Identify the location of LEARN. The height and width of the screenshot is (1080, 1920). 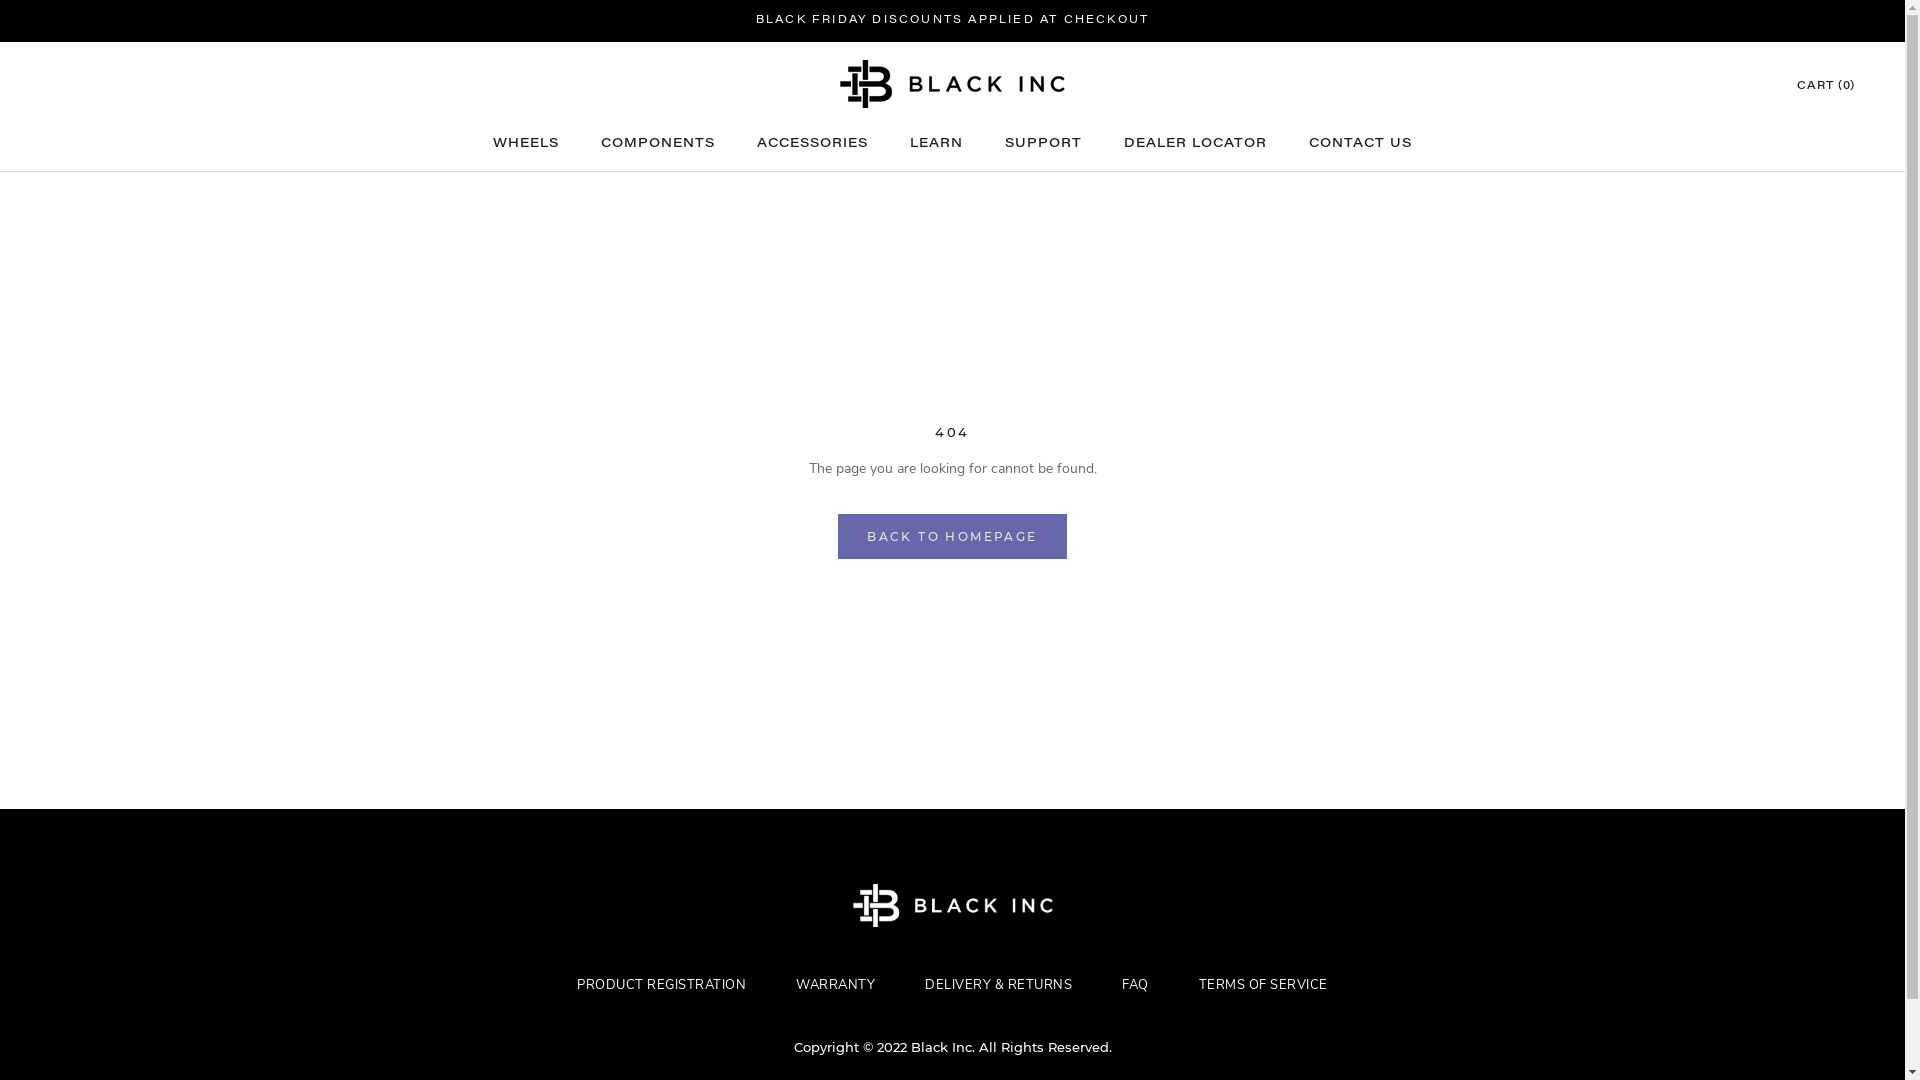
(936, 144).